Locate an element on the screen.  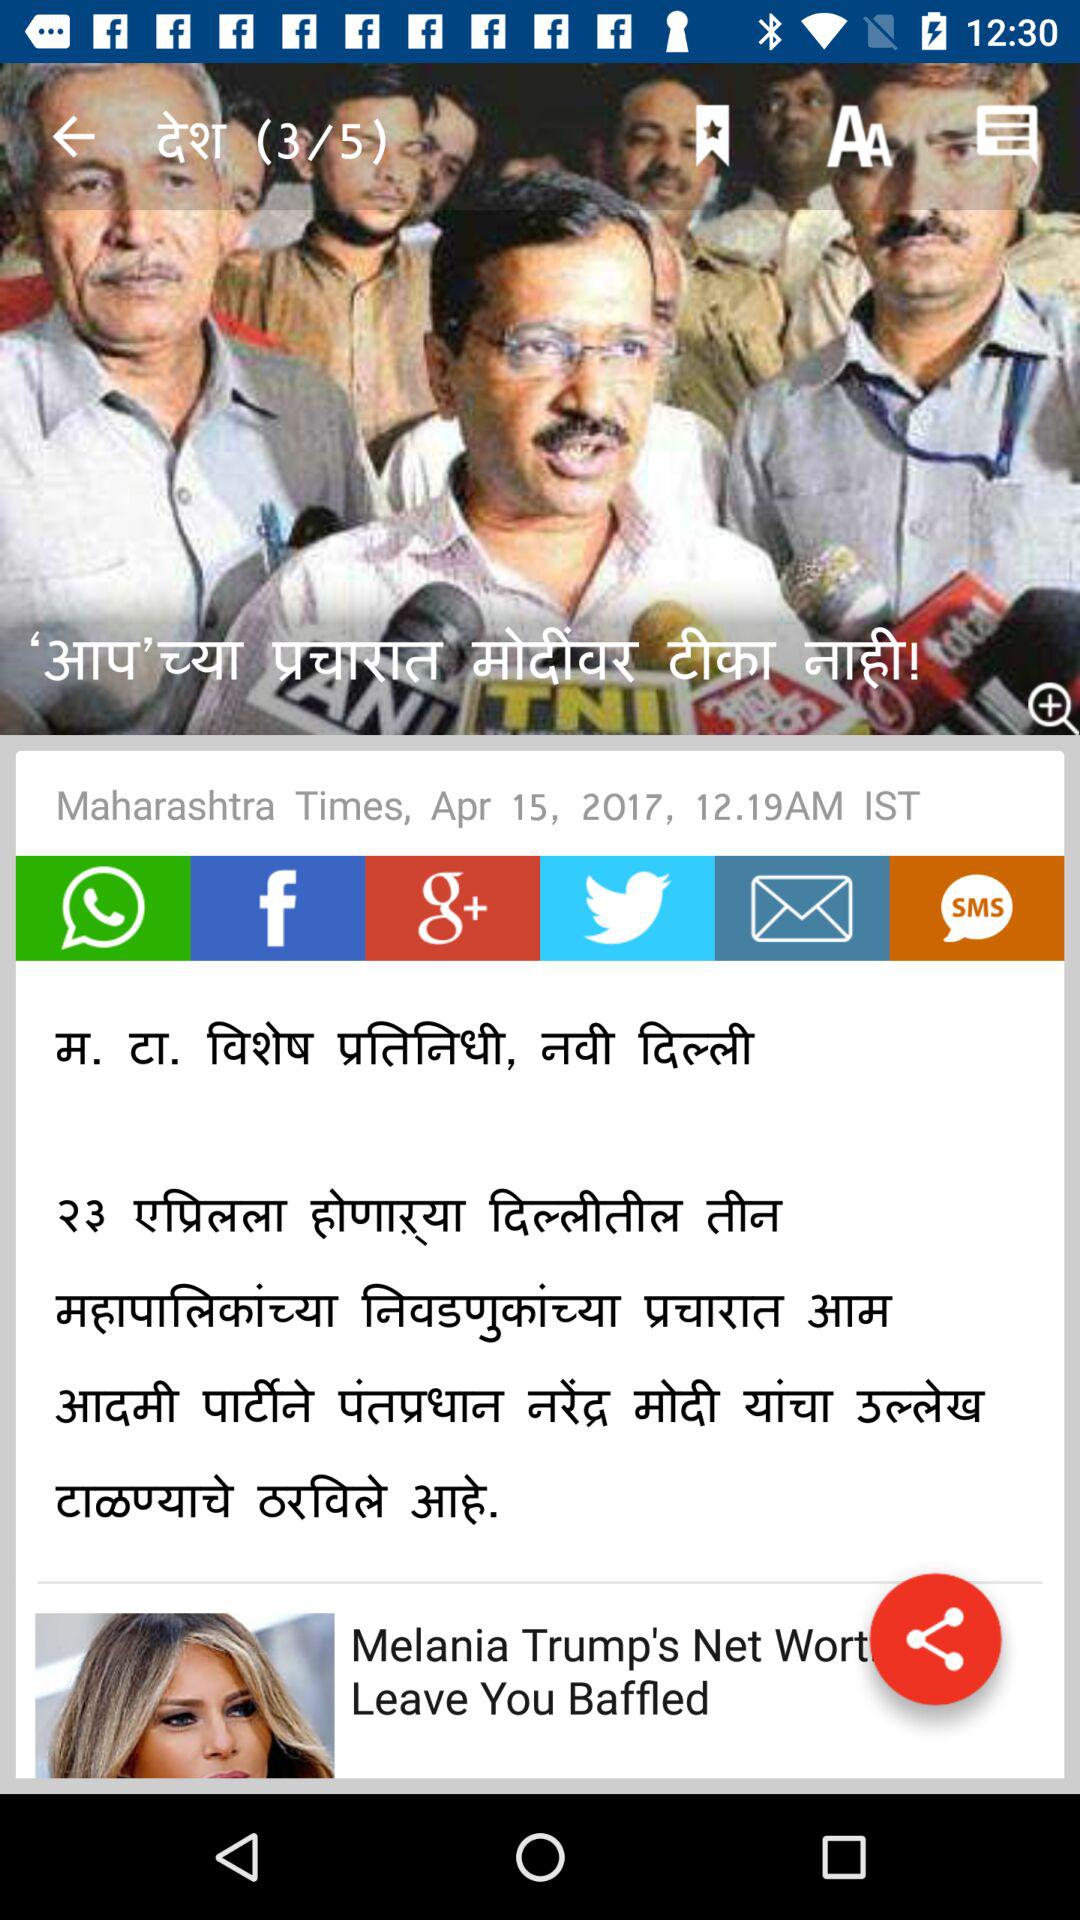
share article via text is located at coordinates (976, 908).